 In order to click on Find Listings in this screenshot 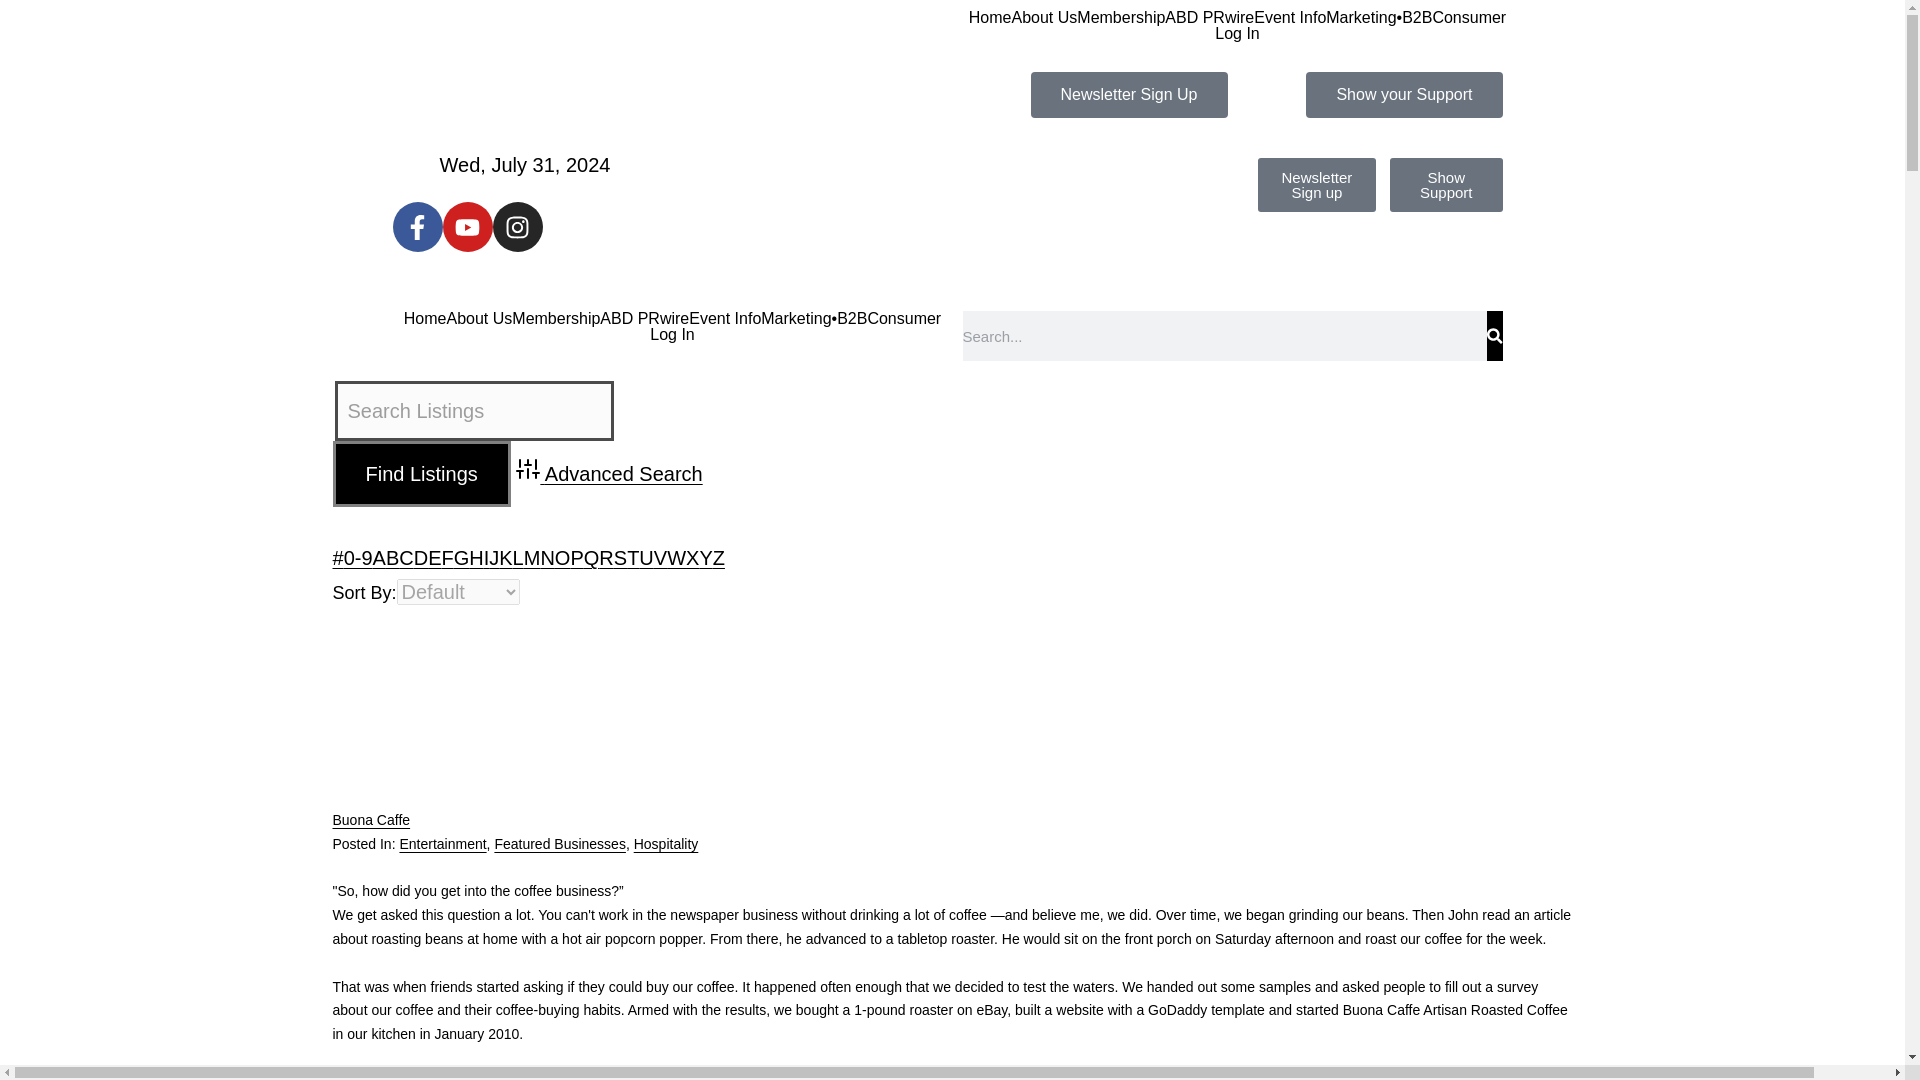, I will do `click(421, 473)`.